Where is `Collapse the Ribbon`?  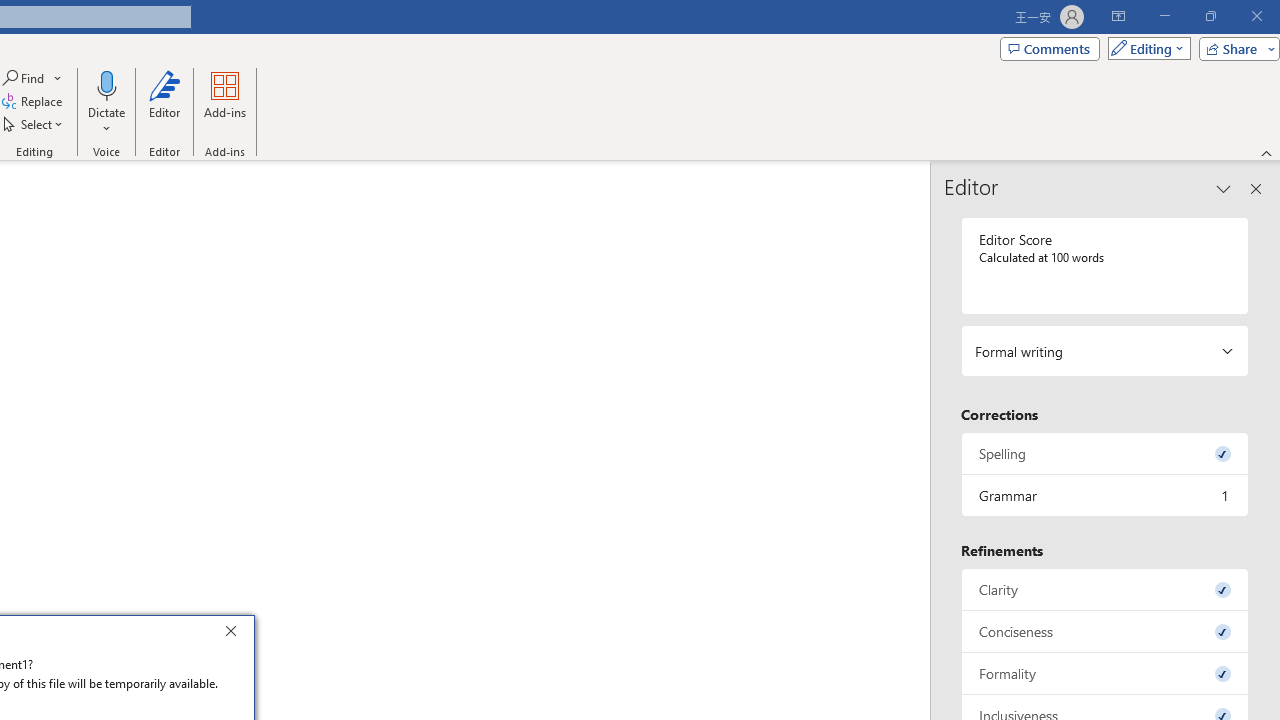 Collapse the Ribbon is located at coordinates (1267, 152).